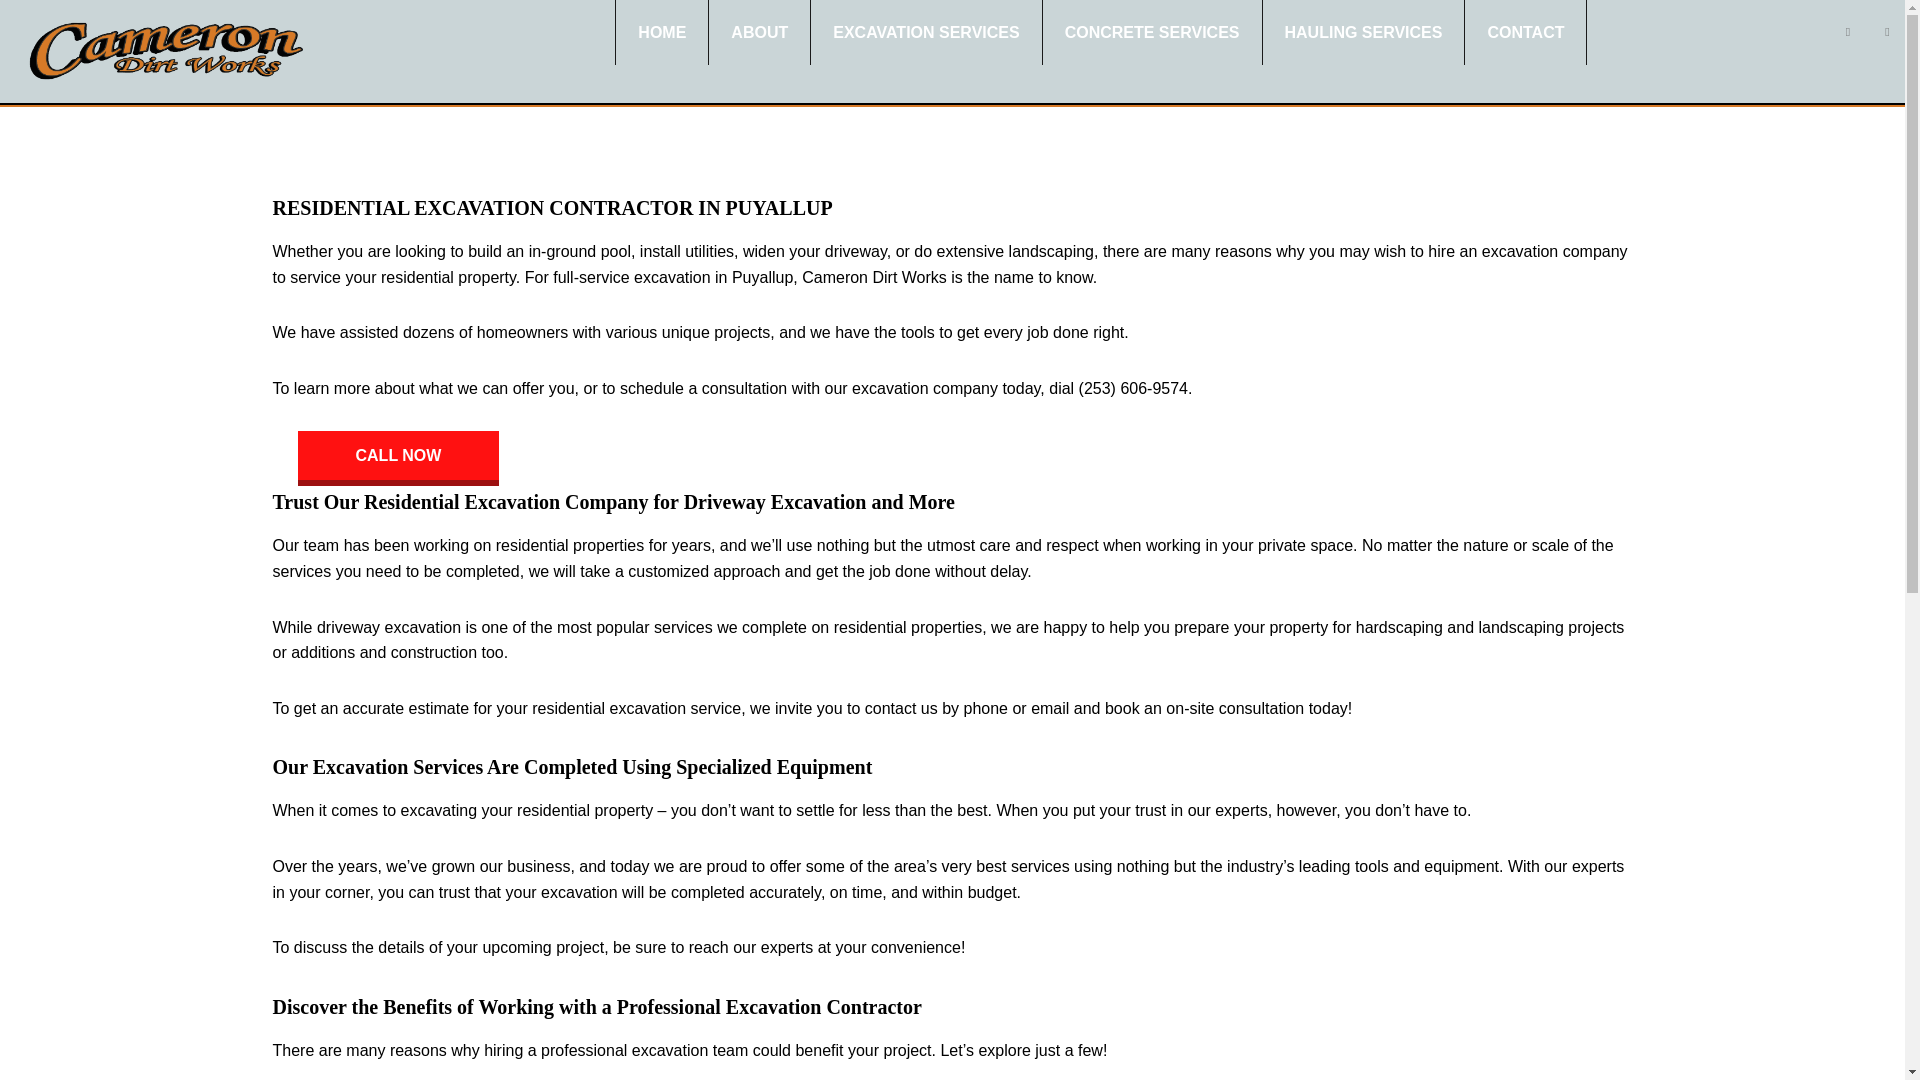 The height and width of the screenshot is (1080, 1920). Describe the element at coordinates (925, 32) in the screenshot. I see `EXCAVATION SERVICES` at that location.